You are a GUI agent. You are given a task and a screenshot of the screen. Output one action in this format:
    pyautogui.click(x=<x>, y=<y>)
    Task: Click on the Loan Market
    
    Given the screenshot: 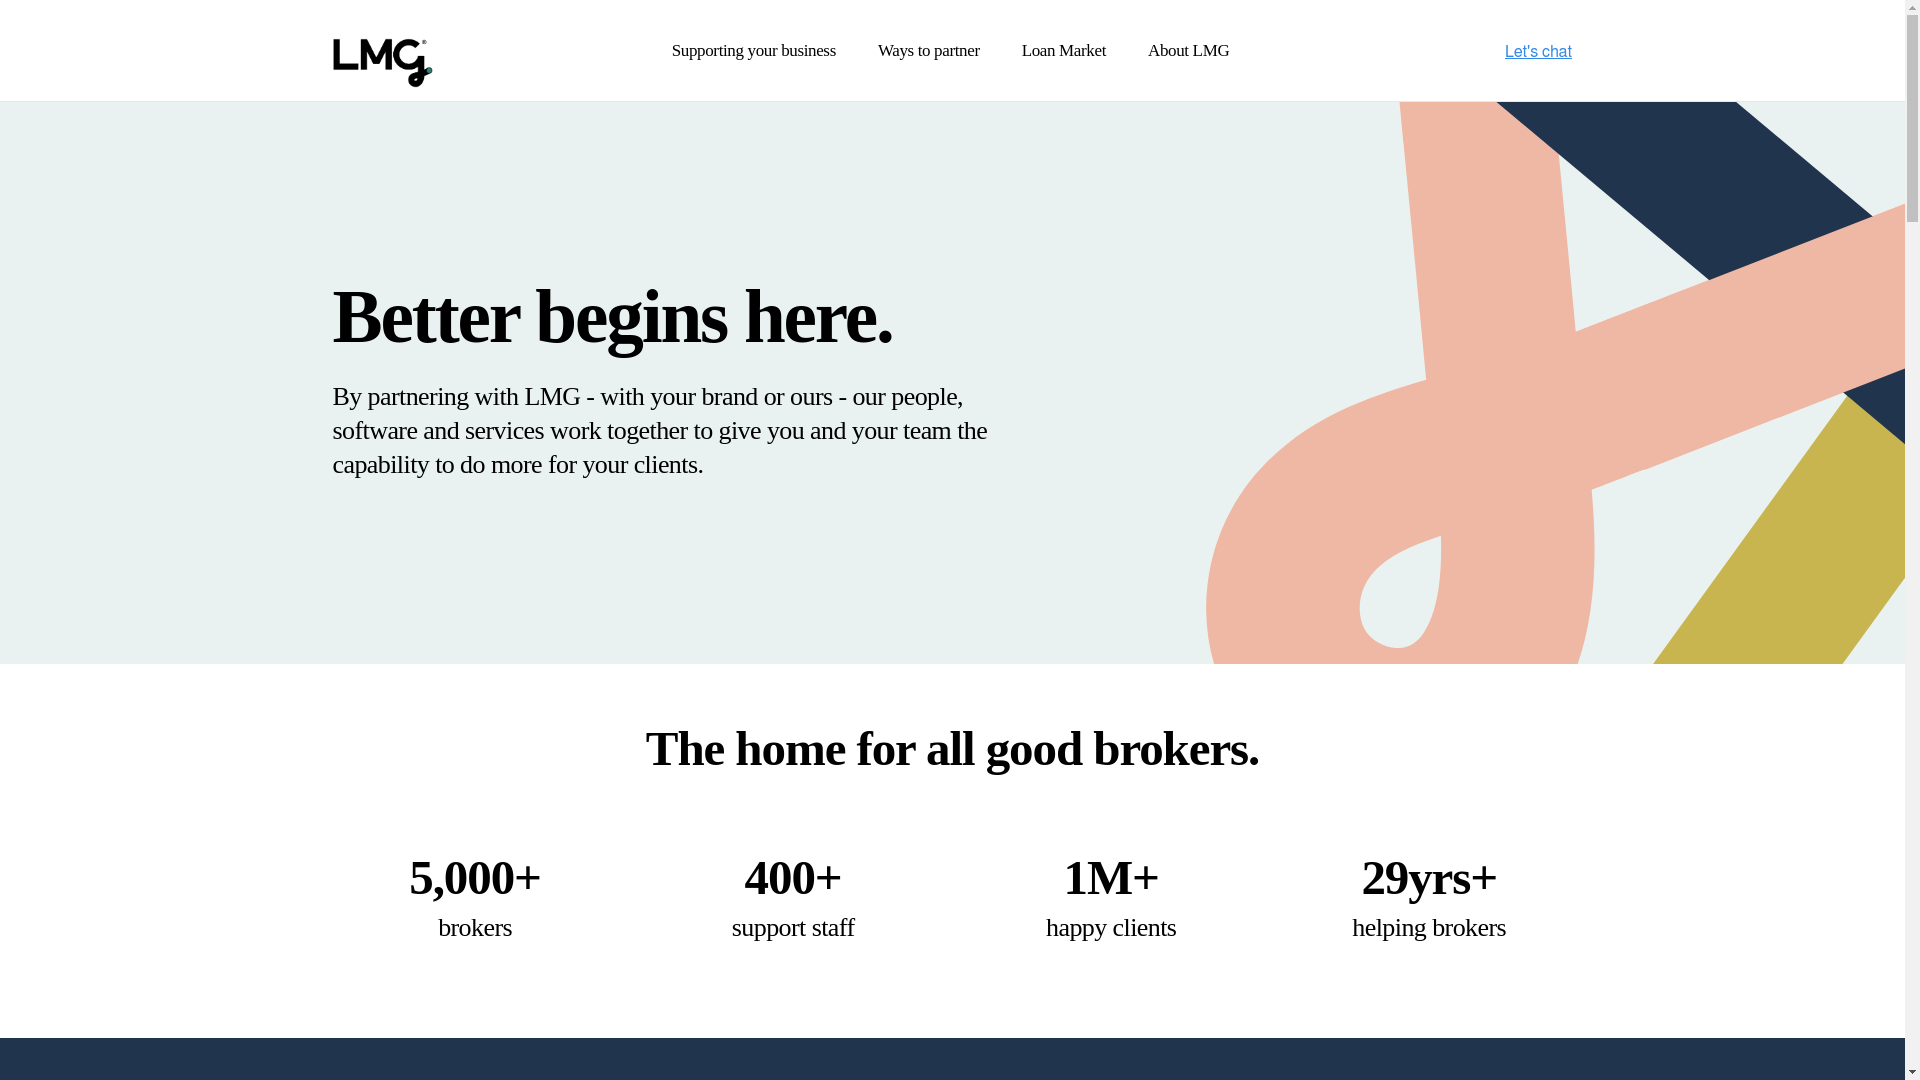 What is the action you would take?
    pyautogui.click(x=1064, y=50)
    